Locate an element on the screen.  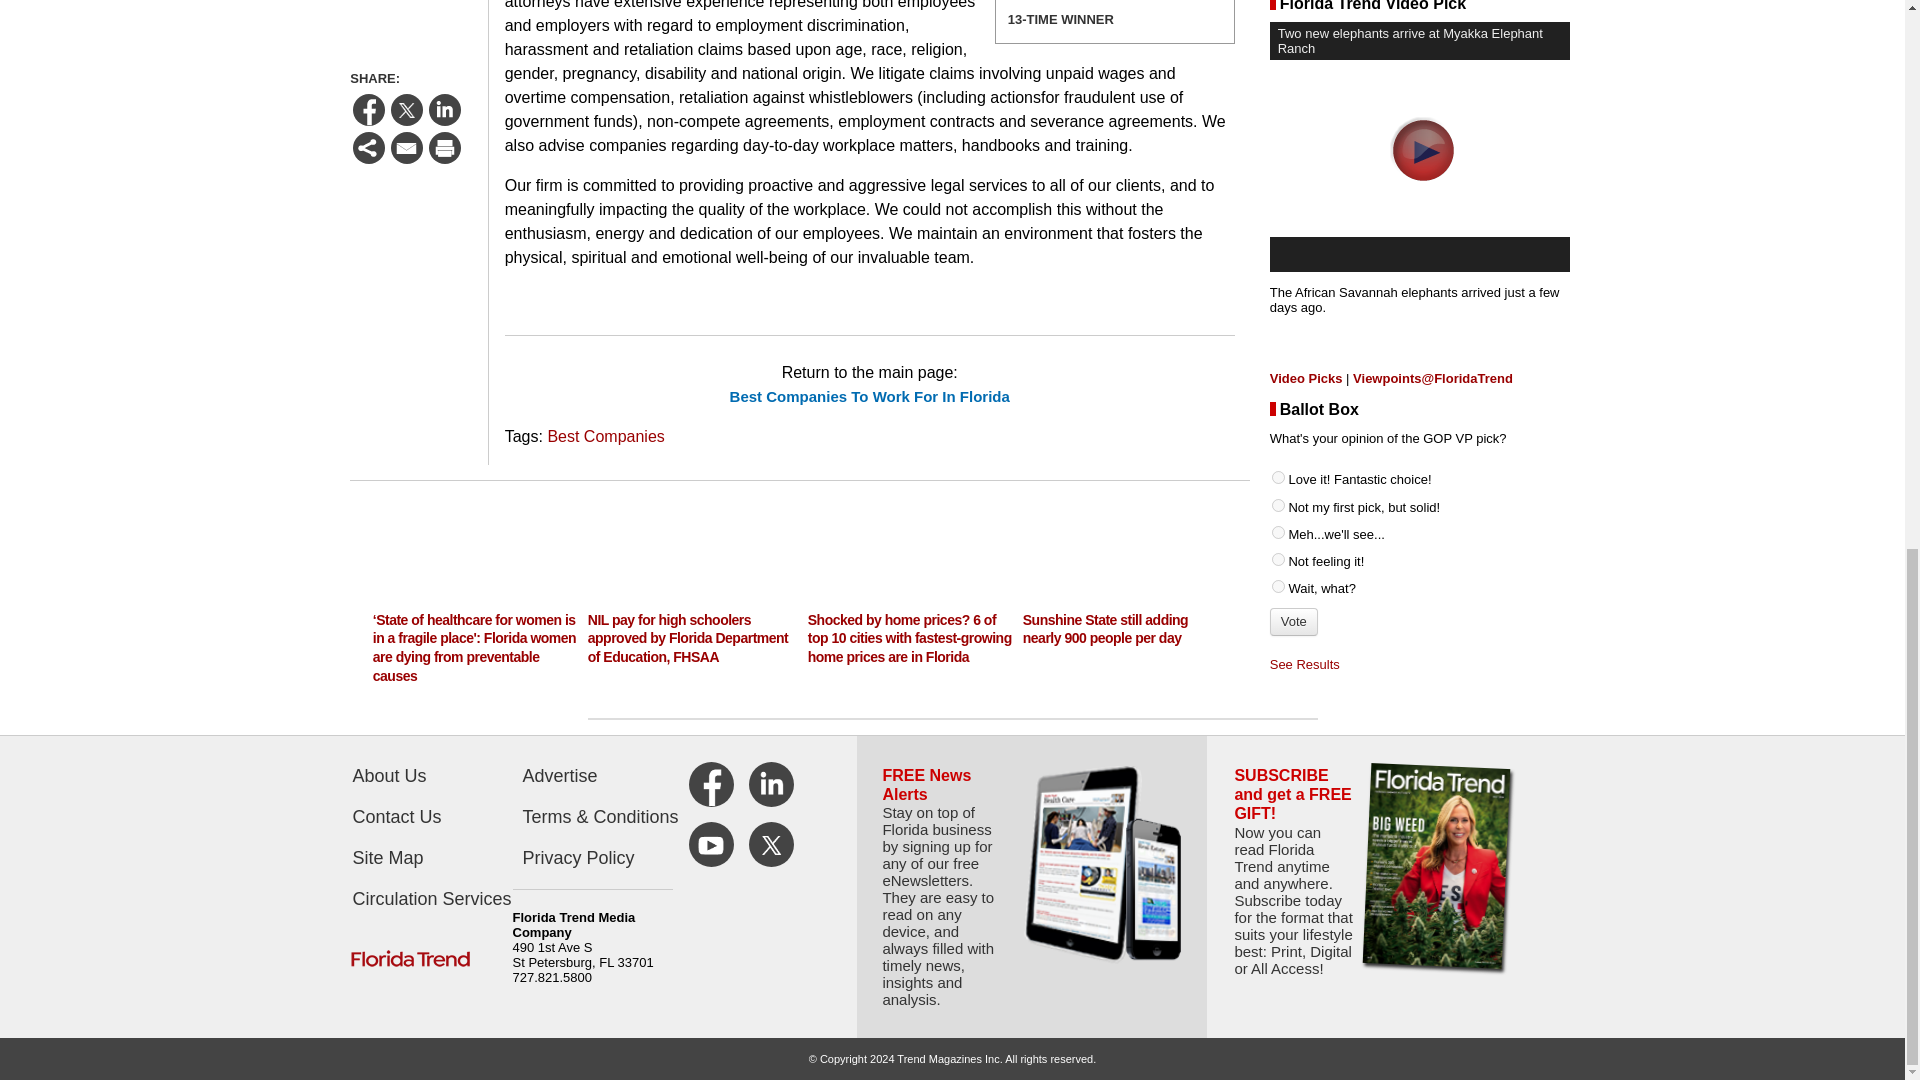
4068 is located at coordinates (1278, 390).